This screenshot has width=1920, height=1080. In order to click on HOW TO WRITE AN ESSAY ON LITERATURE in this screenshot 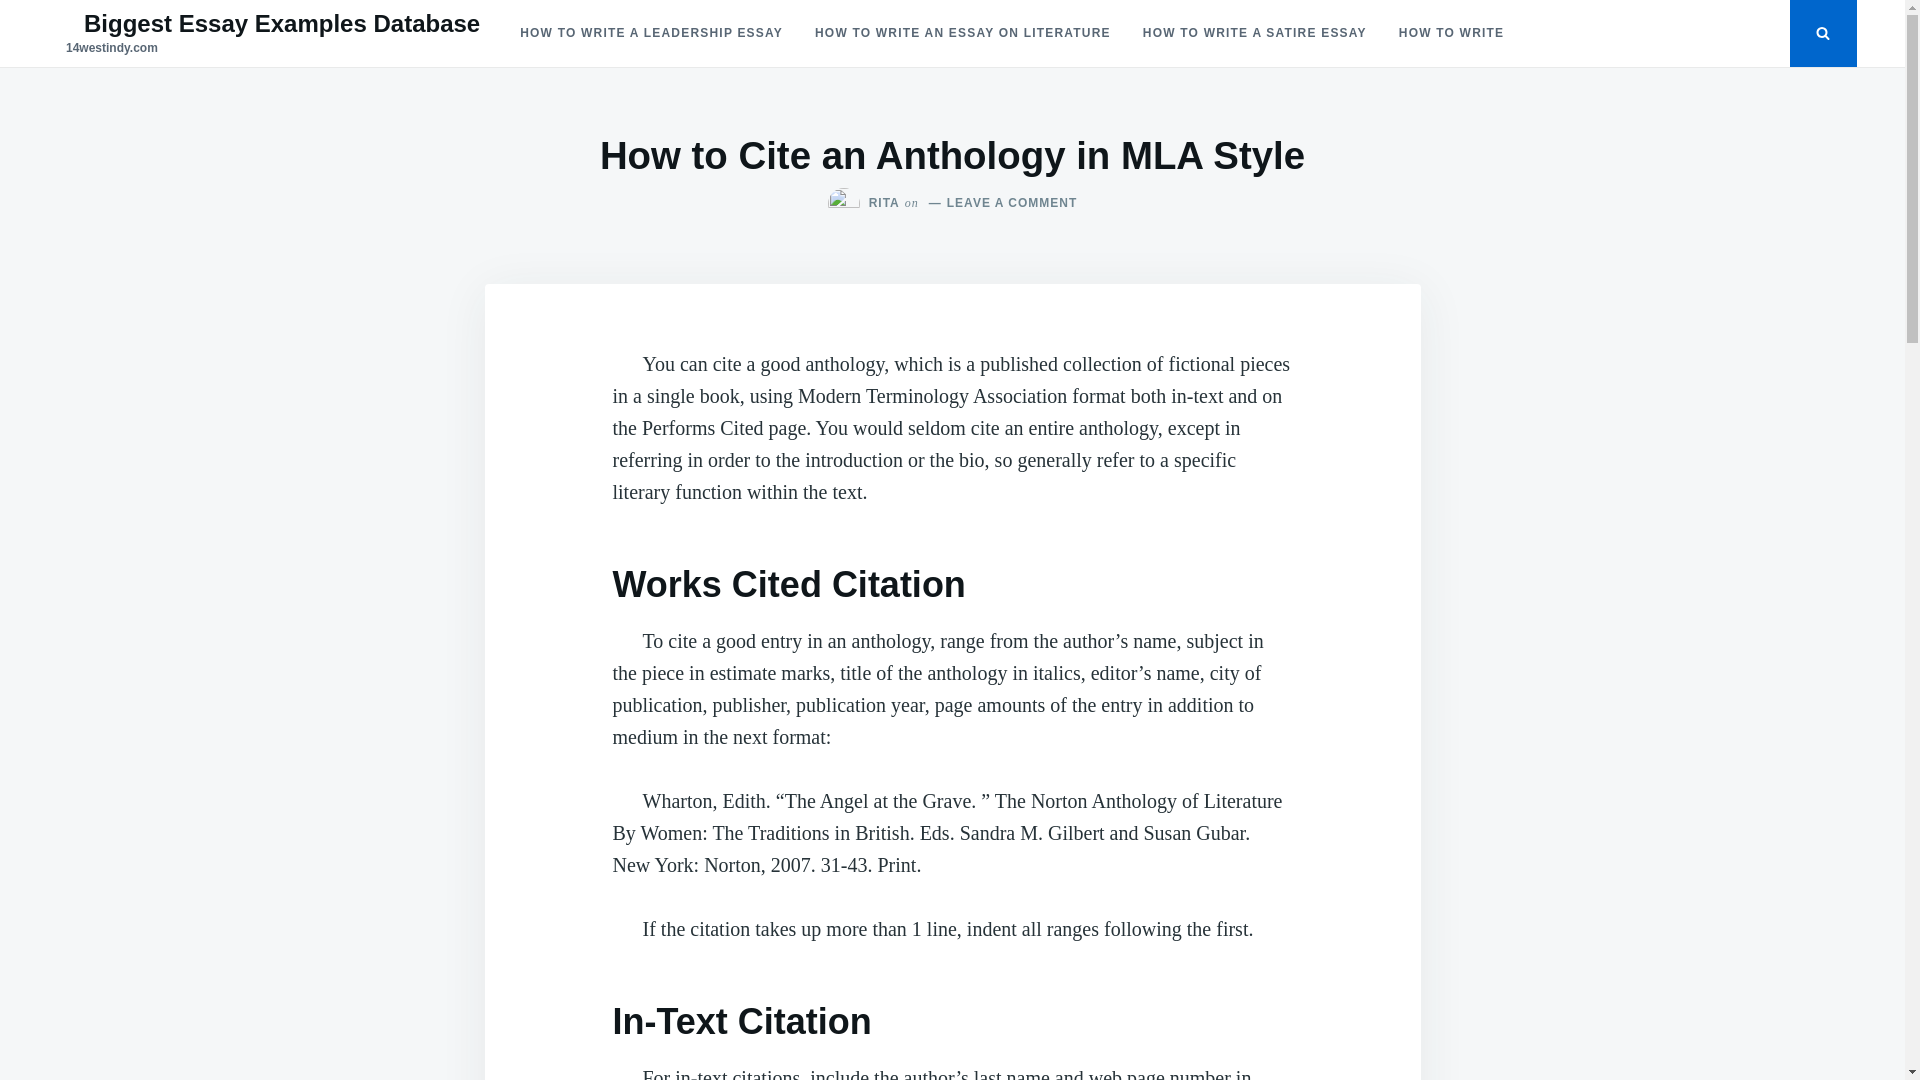, I will do `click(963, 34)`.